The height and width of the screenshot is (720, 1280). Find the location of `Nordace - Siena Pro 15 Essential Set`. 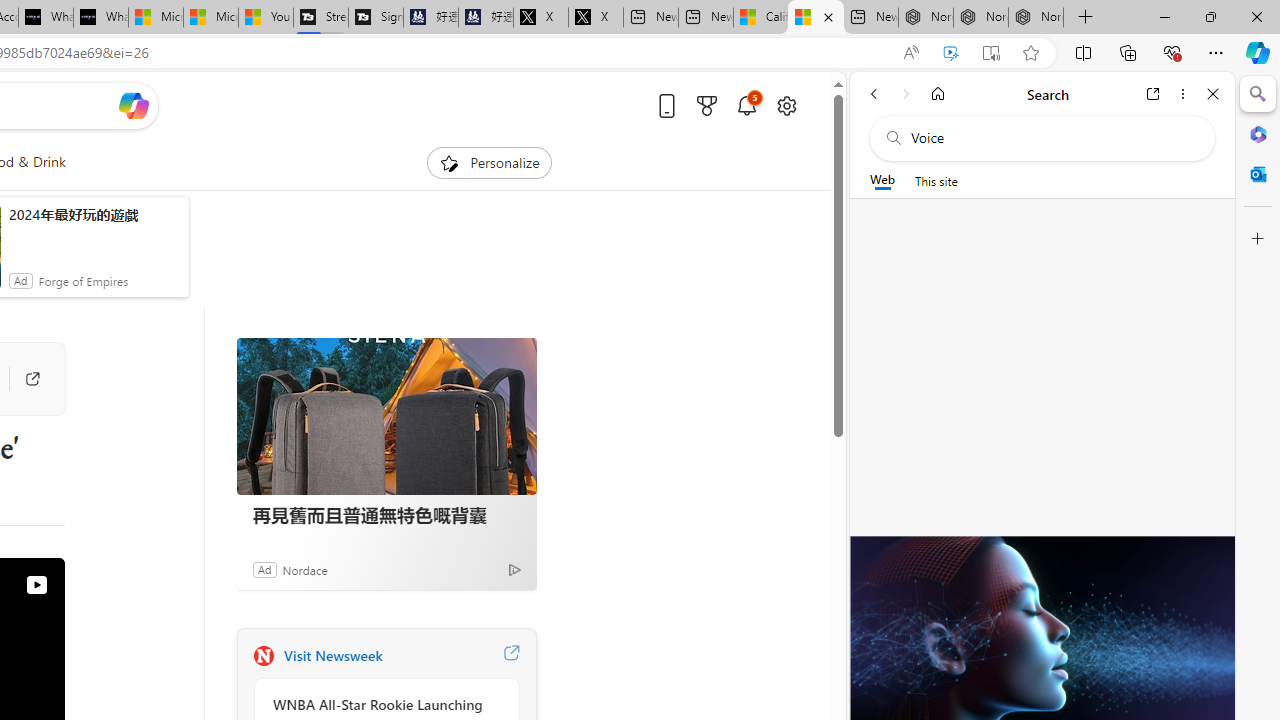

Nordace - Siena Pro 15 Essential Set is located at coordinates (1036, 18).